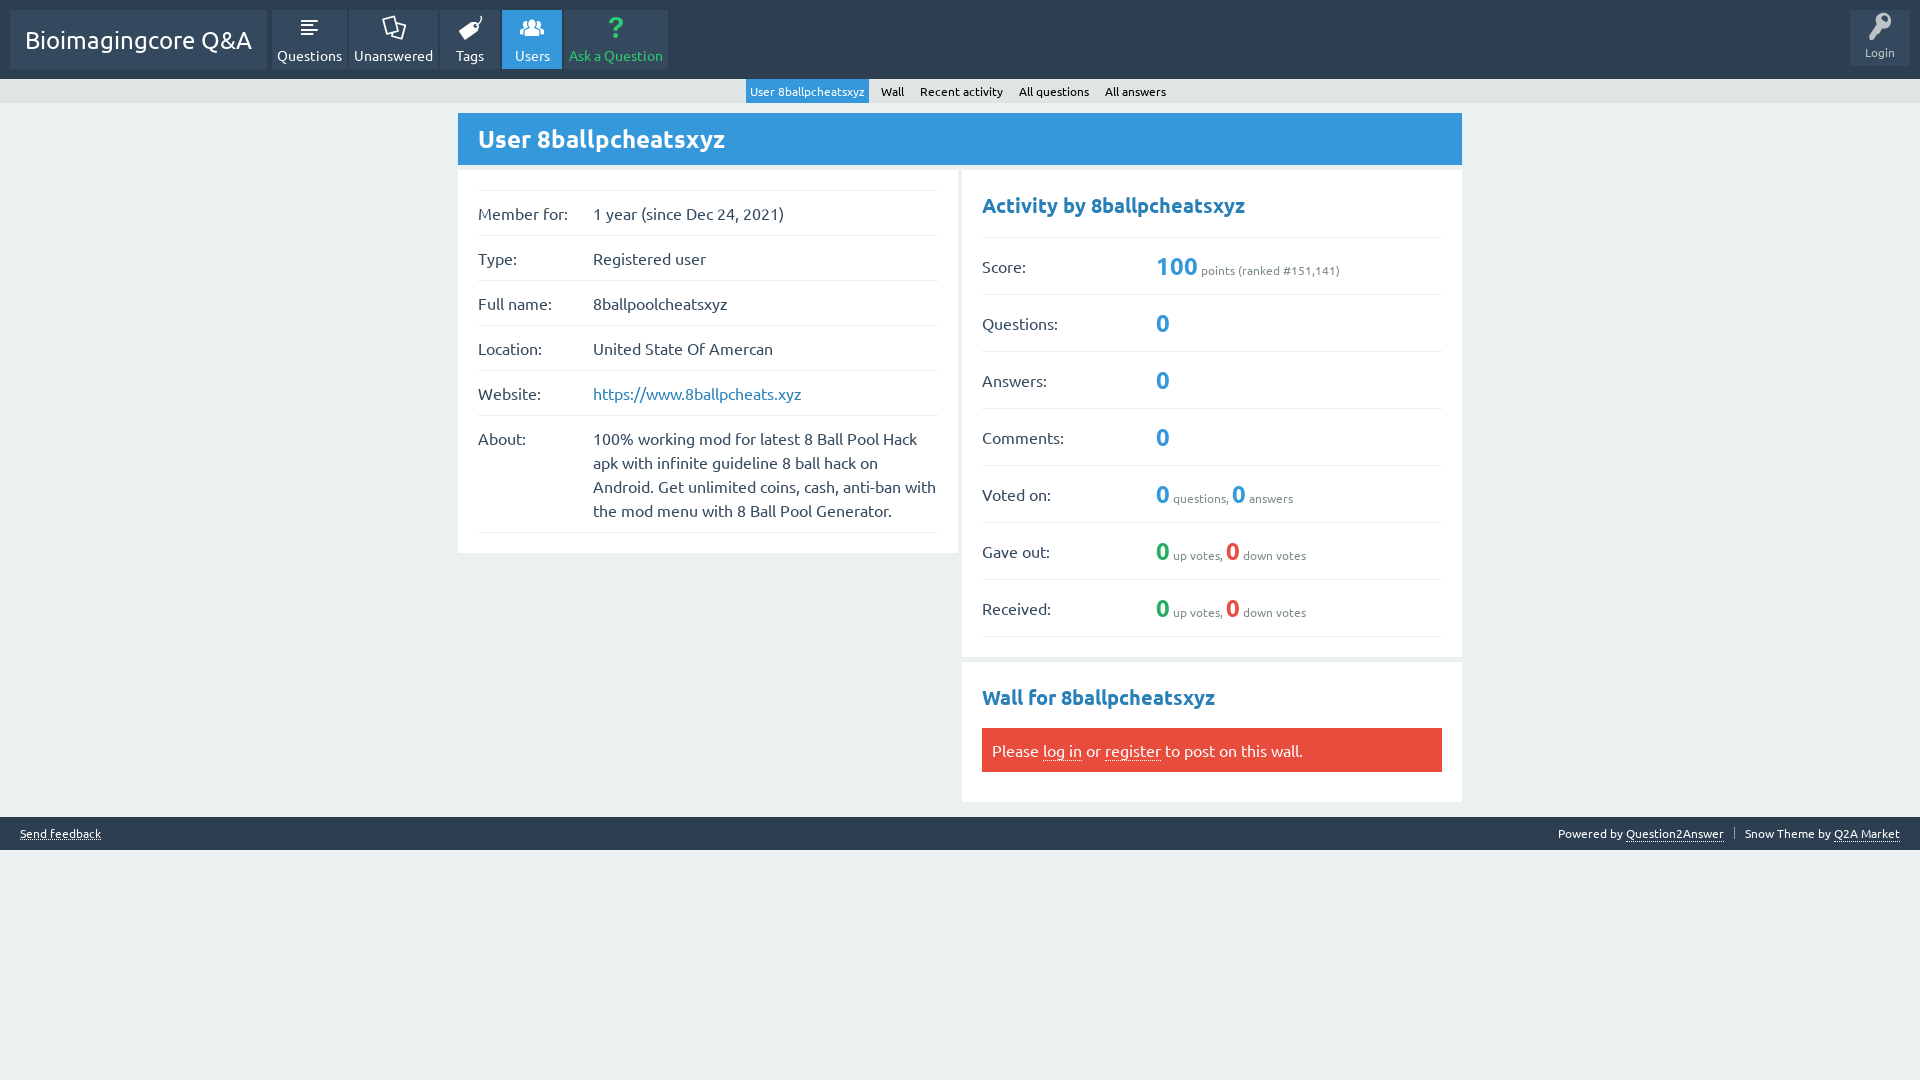  What do you see at coordinates (1052, 91) in the screenshot?
I see `All questions` at bounding box center [1052, 91].